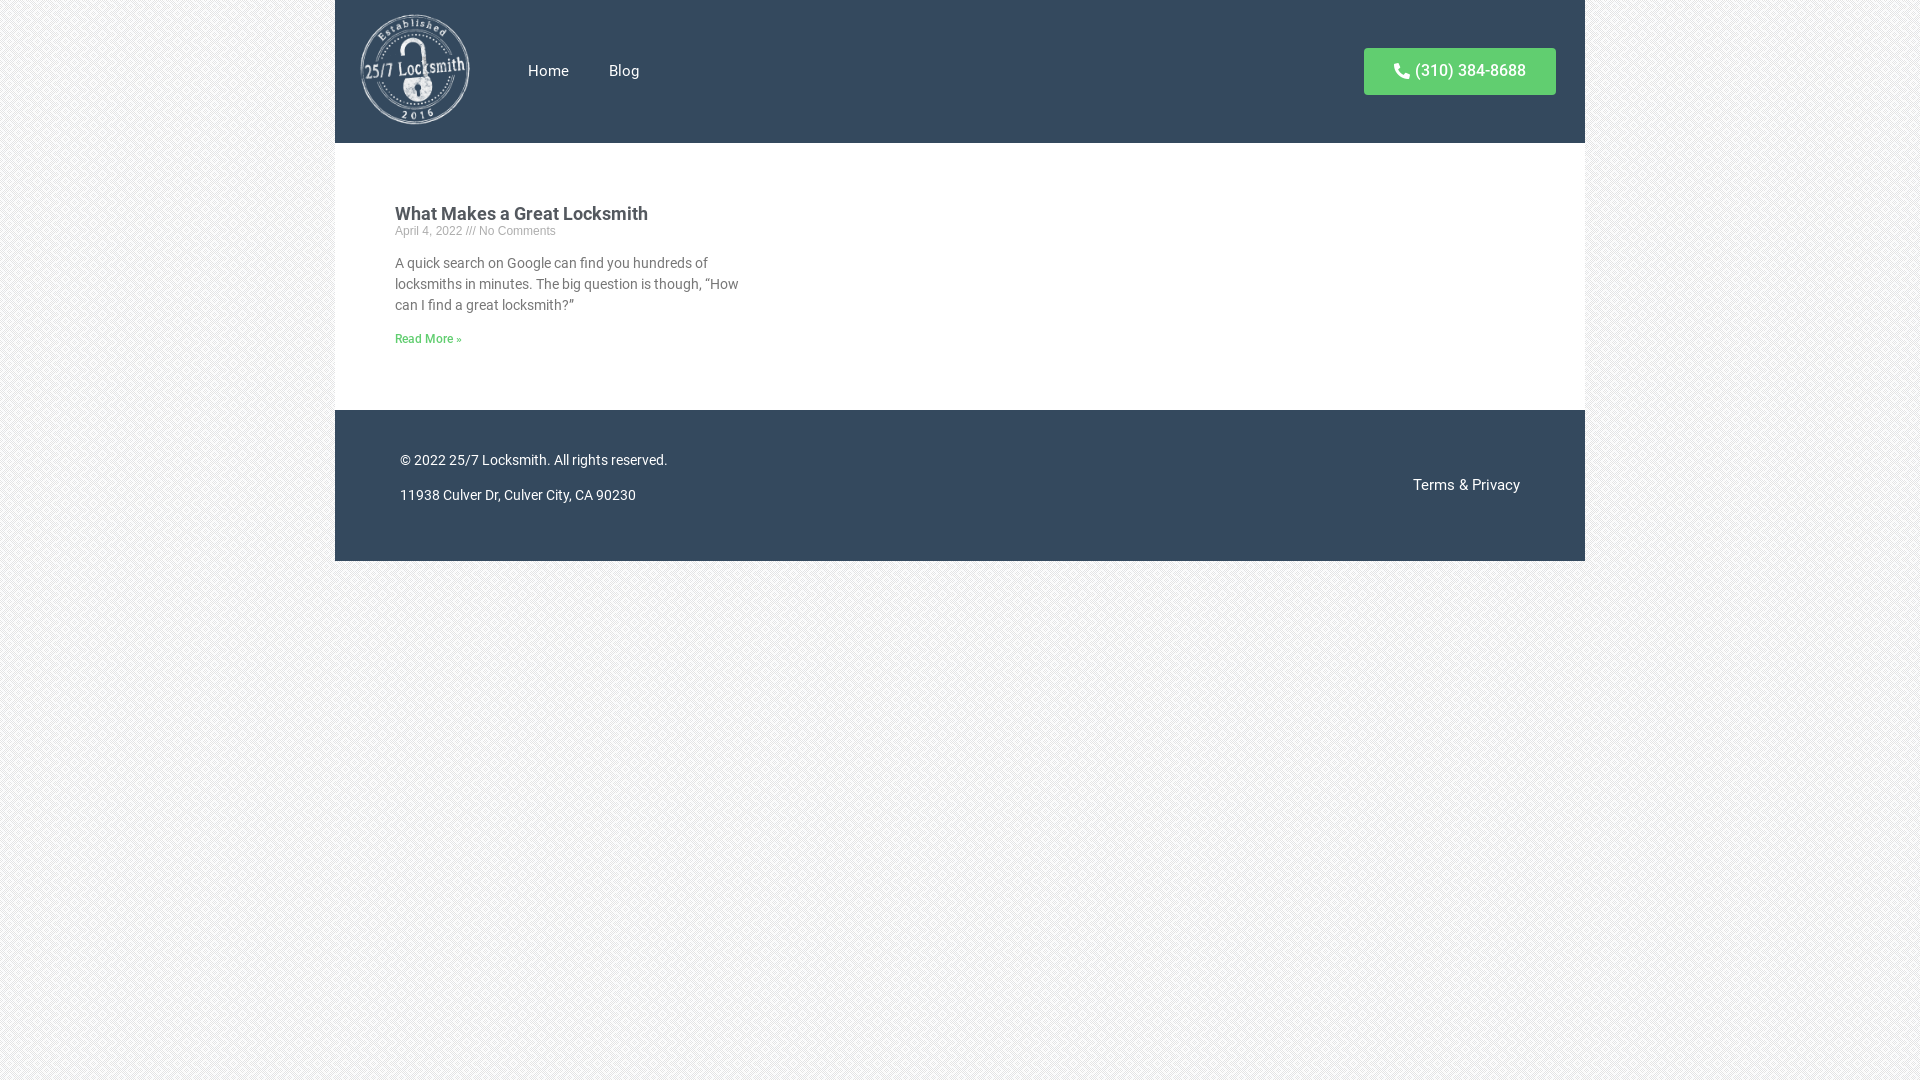 This screenshot has width=1920, height=1080. Describe the element at coordinates (1460, 72) in the screenshot. I see `(310) 384-8688` at that location.